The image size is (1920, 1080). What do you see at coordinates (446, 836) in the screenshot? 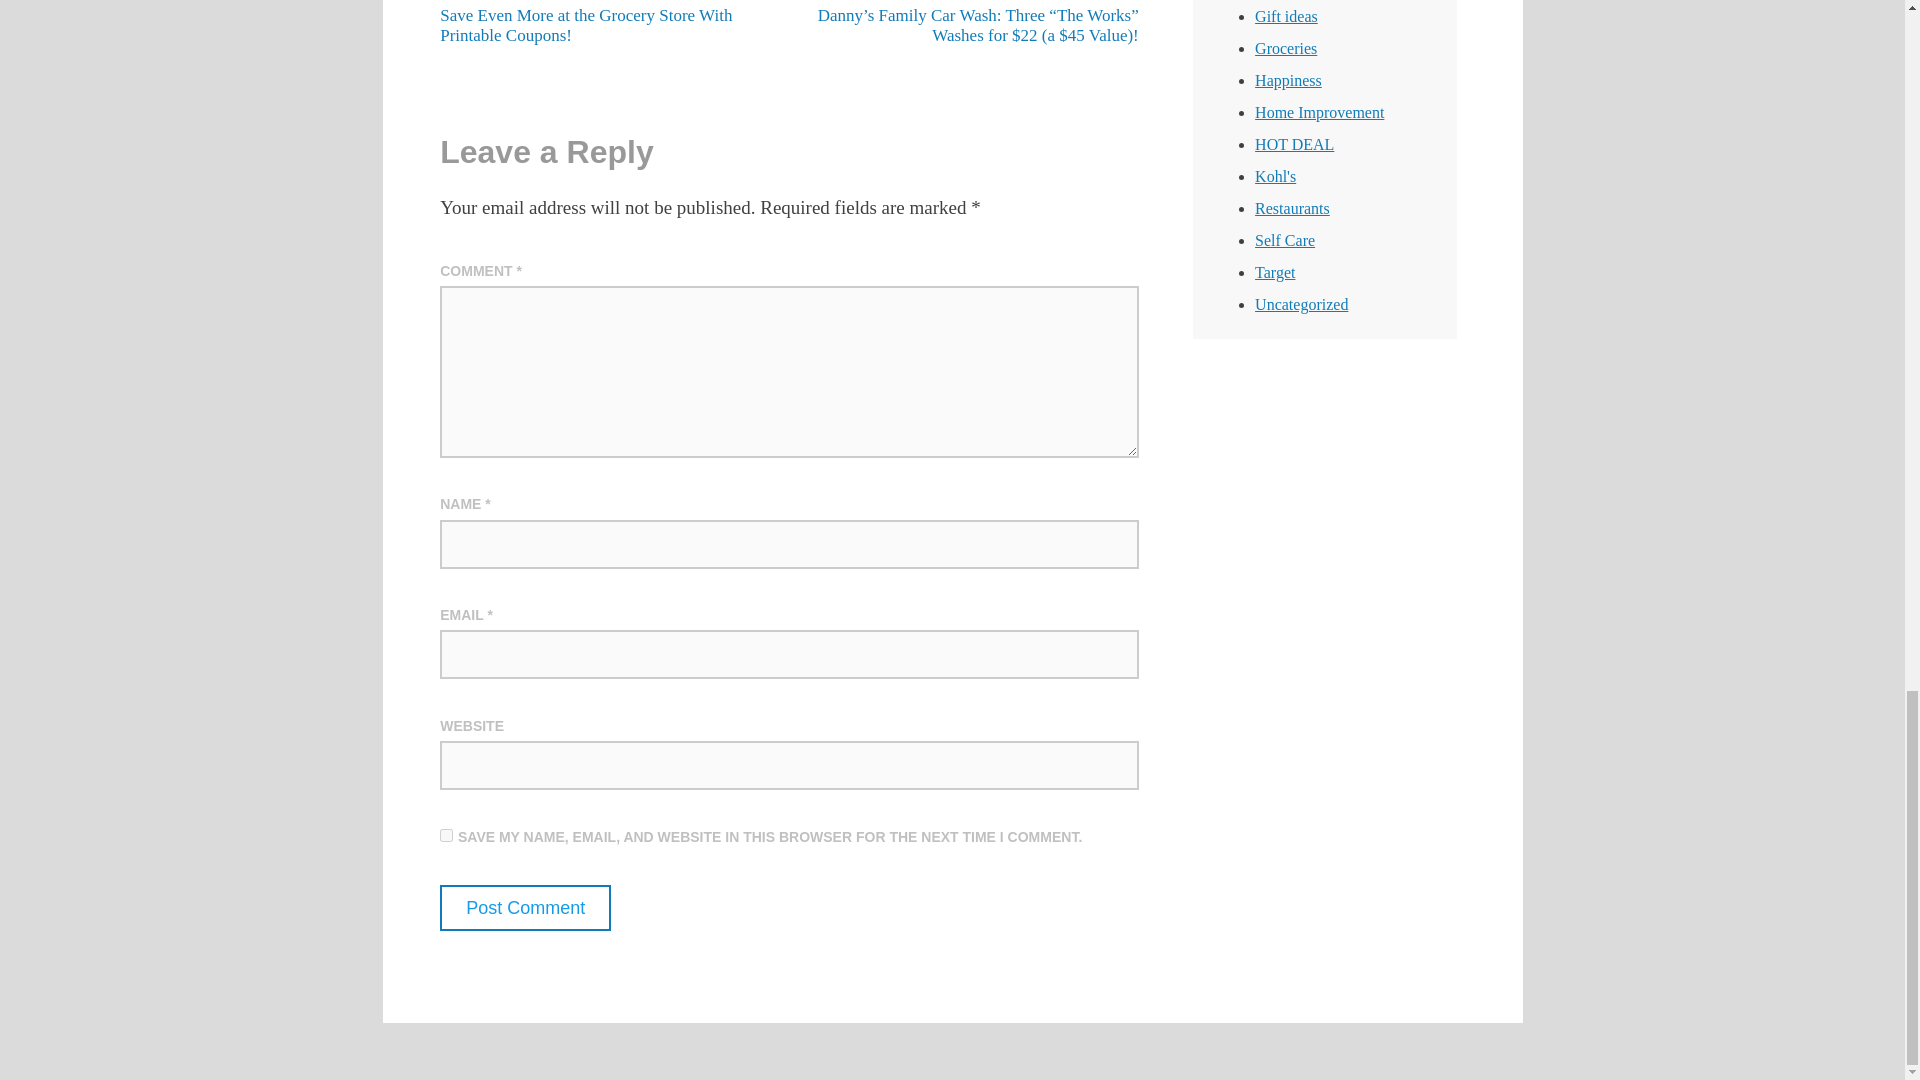
I see `yes` at bounding box center [446, 836].